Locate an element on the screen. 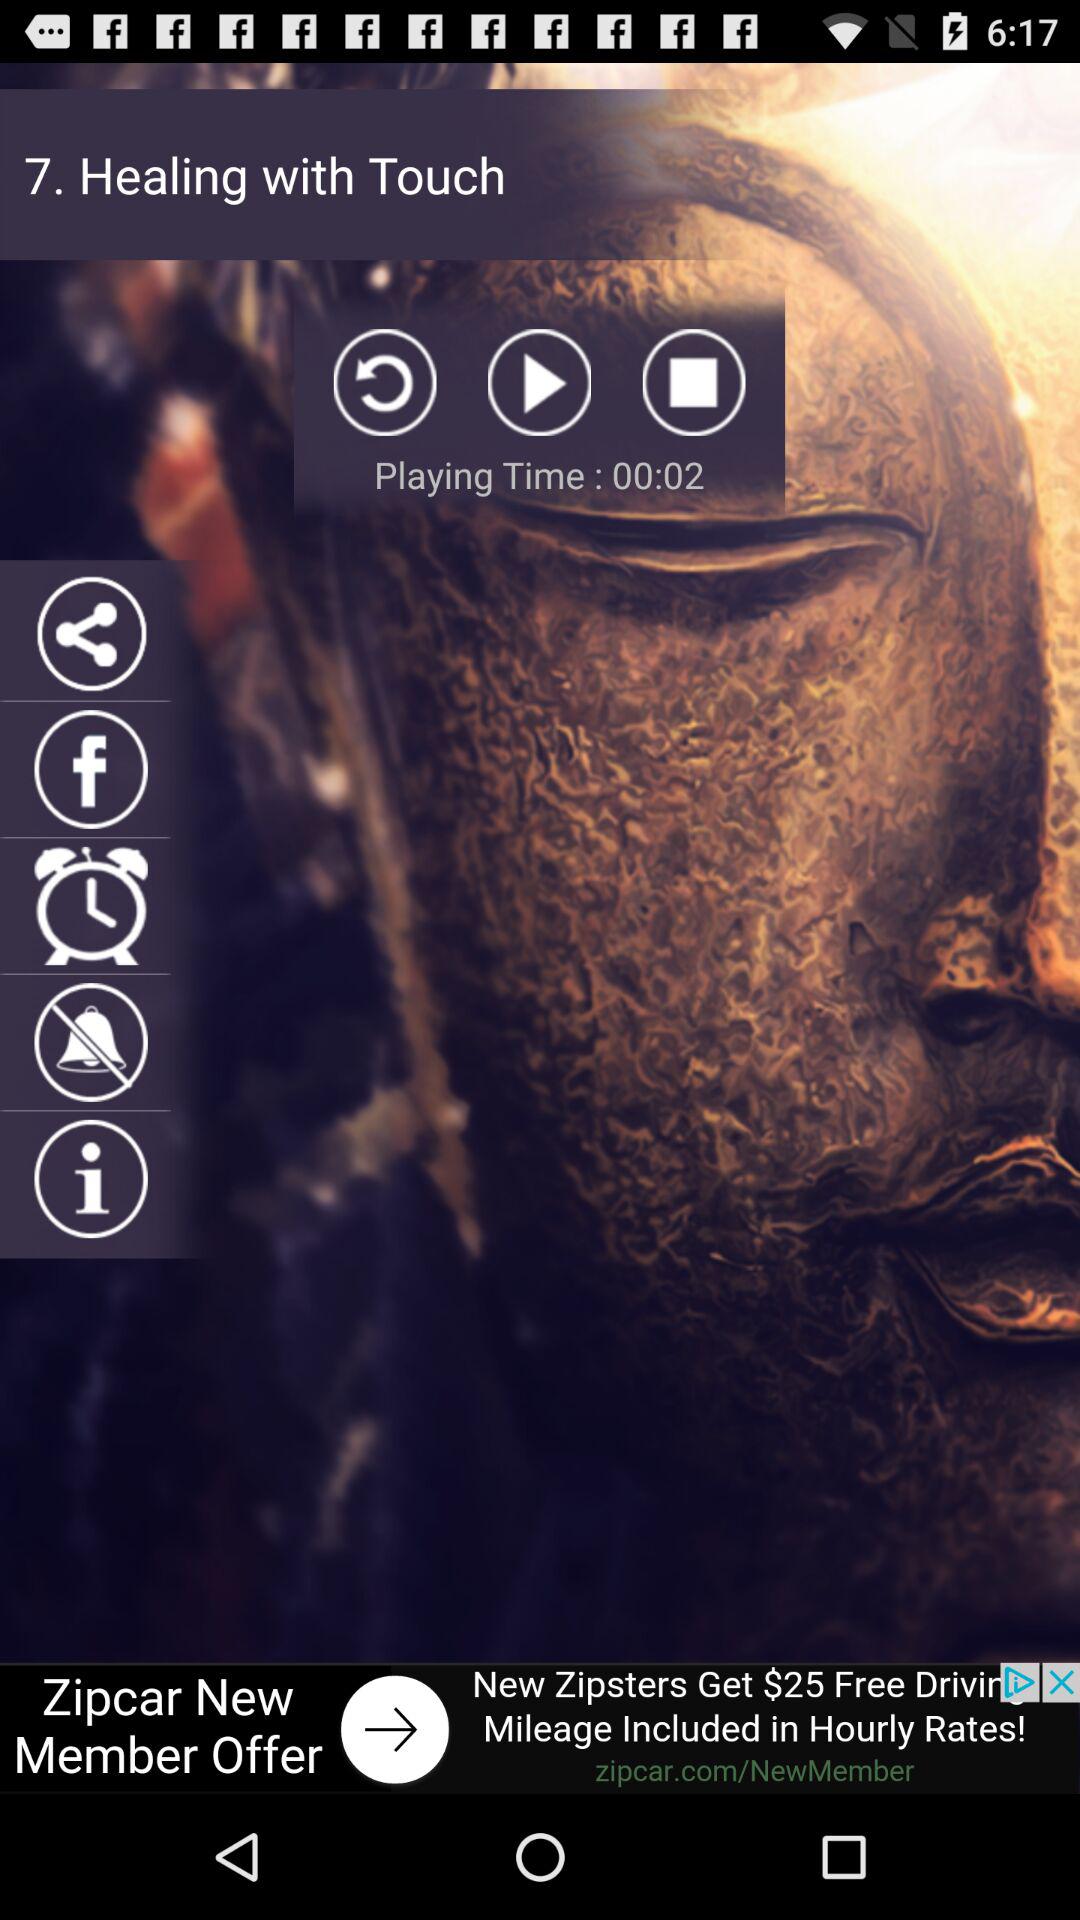 The height and width of the screenshot is (1920, 1080). share item is located at coordinates (90, 632).